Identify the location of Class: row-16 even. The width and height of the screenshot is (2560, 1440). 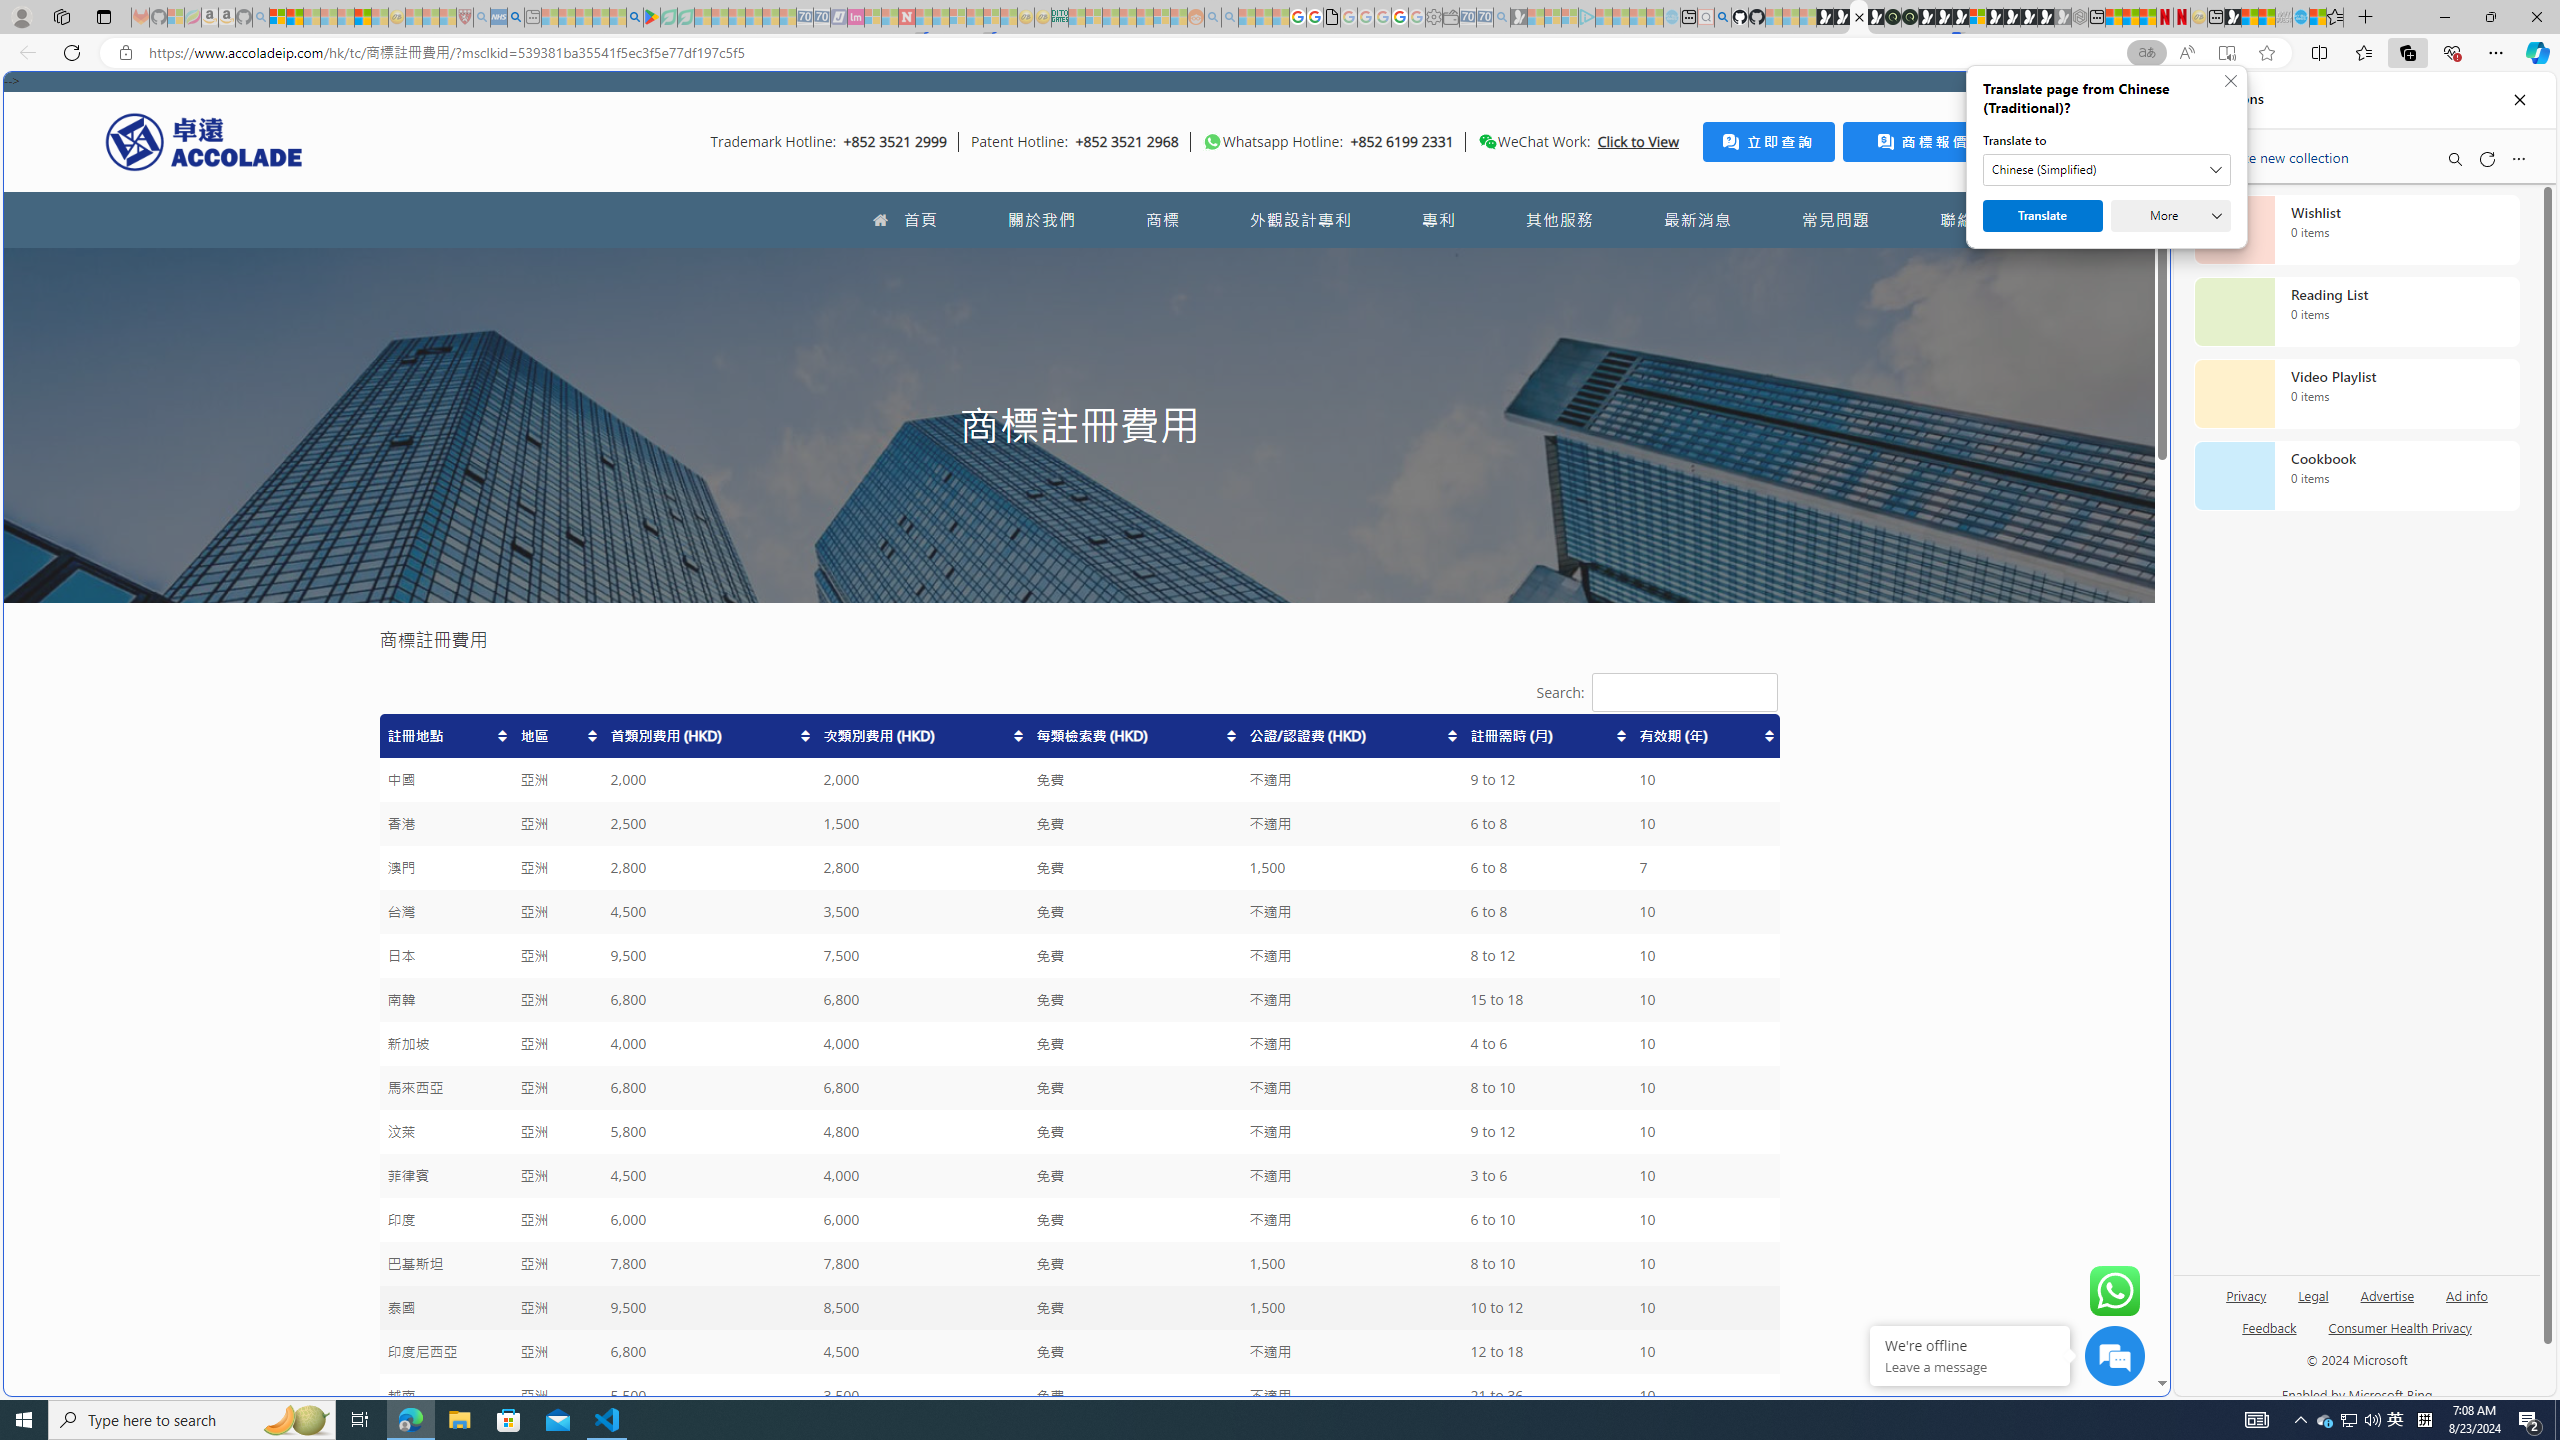
(1078, 1396).